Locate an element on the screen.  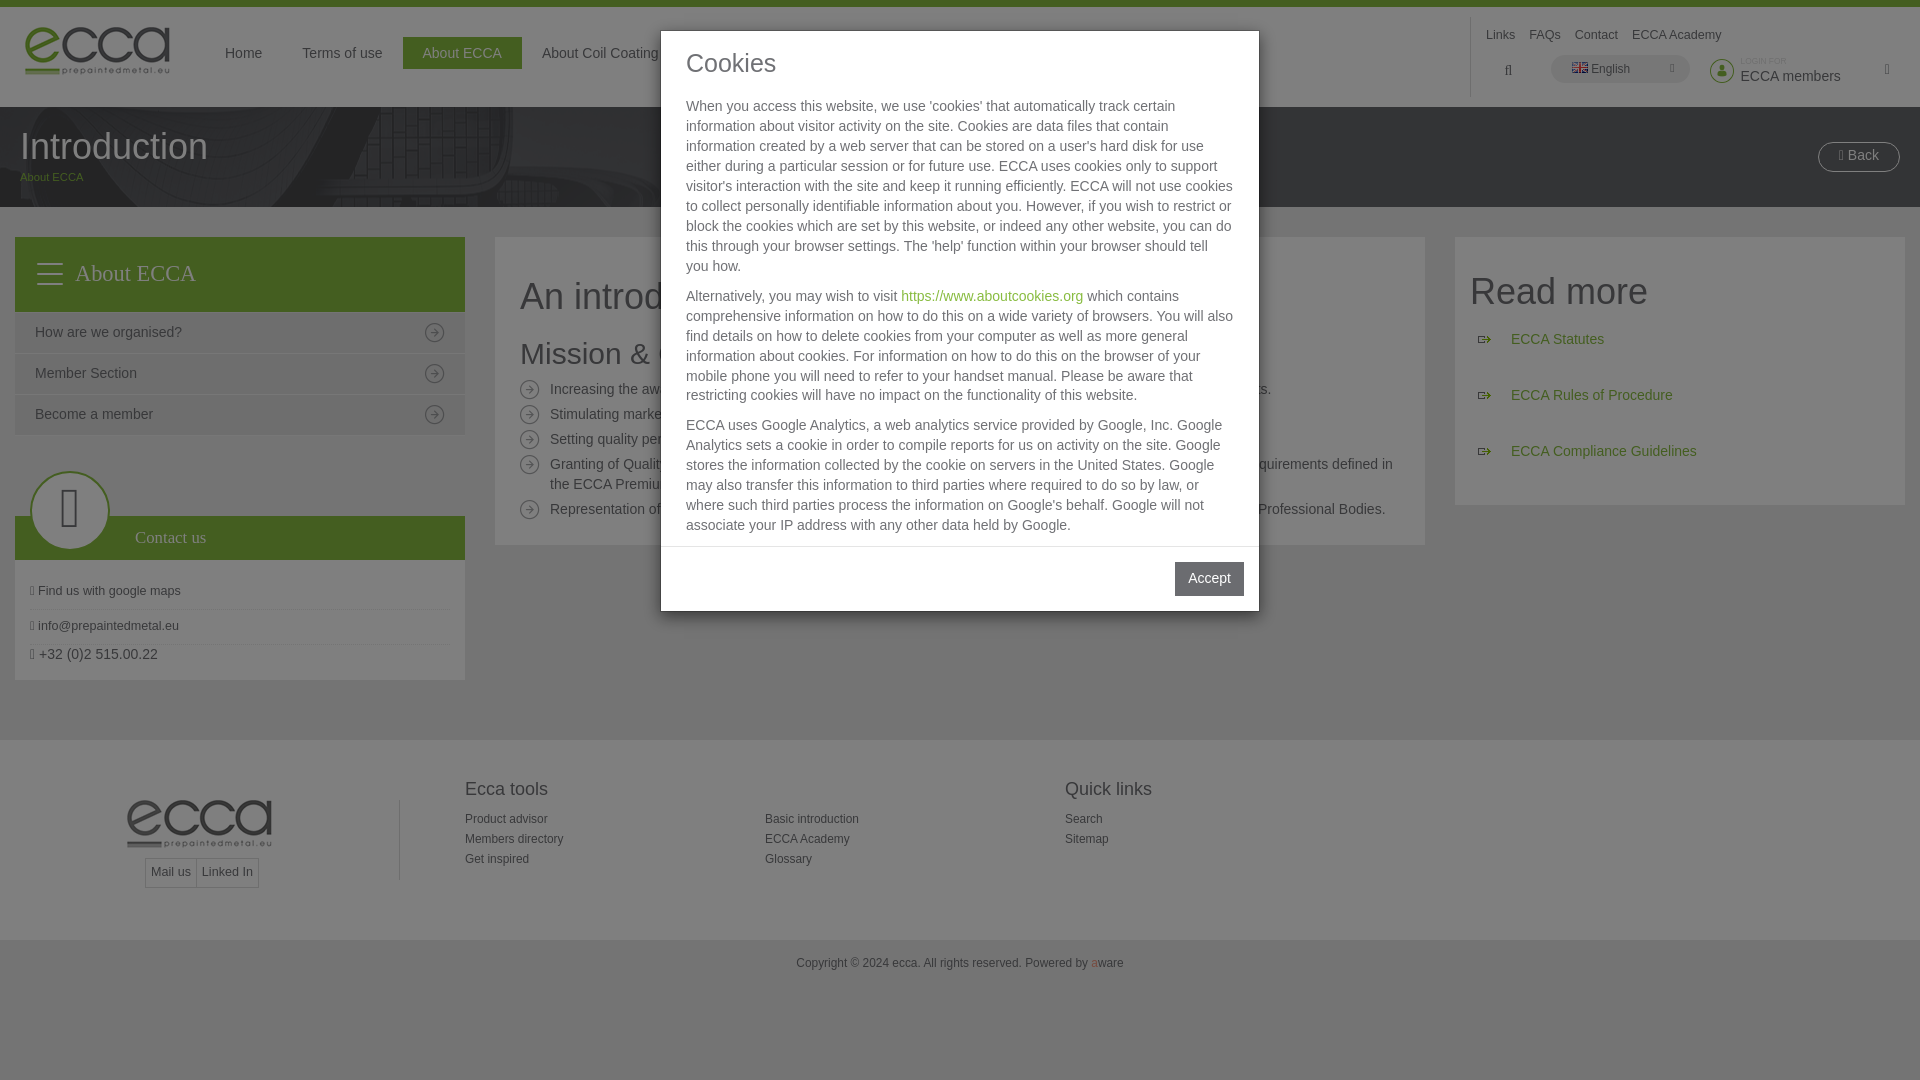
Sustainability is located at coordinates (740, 52).